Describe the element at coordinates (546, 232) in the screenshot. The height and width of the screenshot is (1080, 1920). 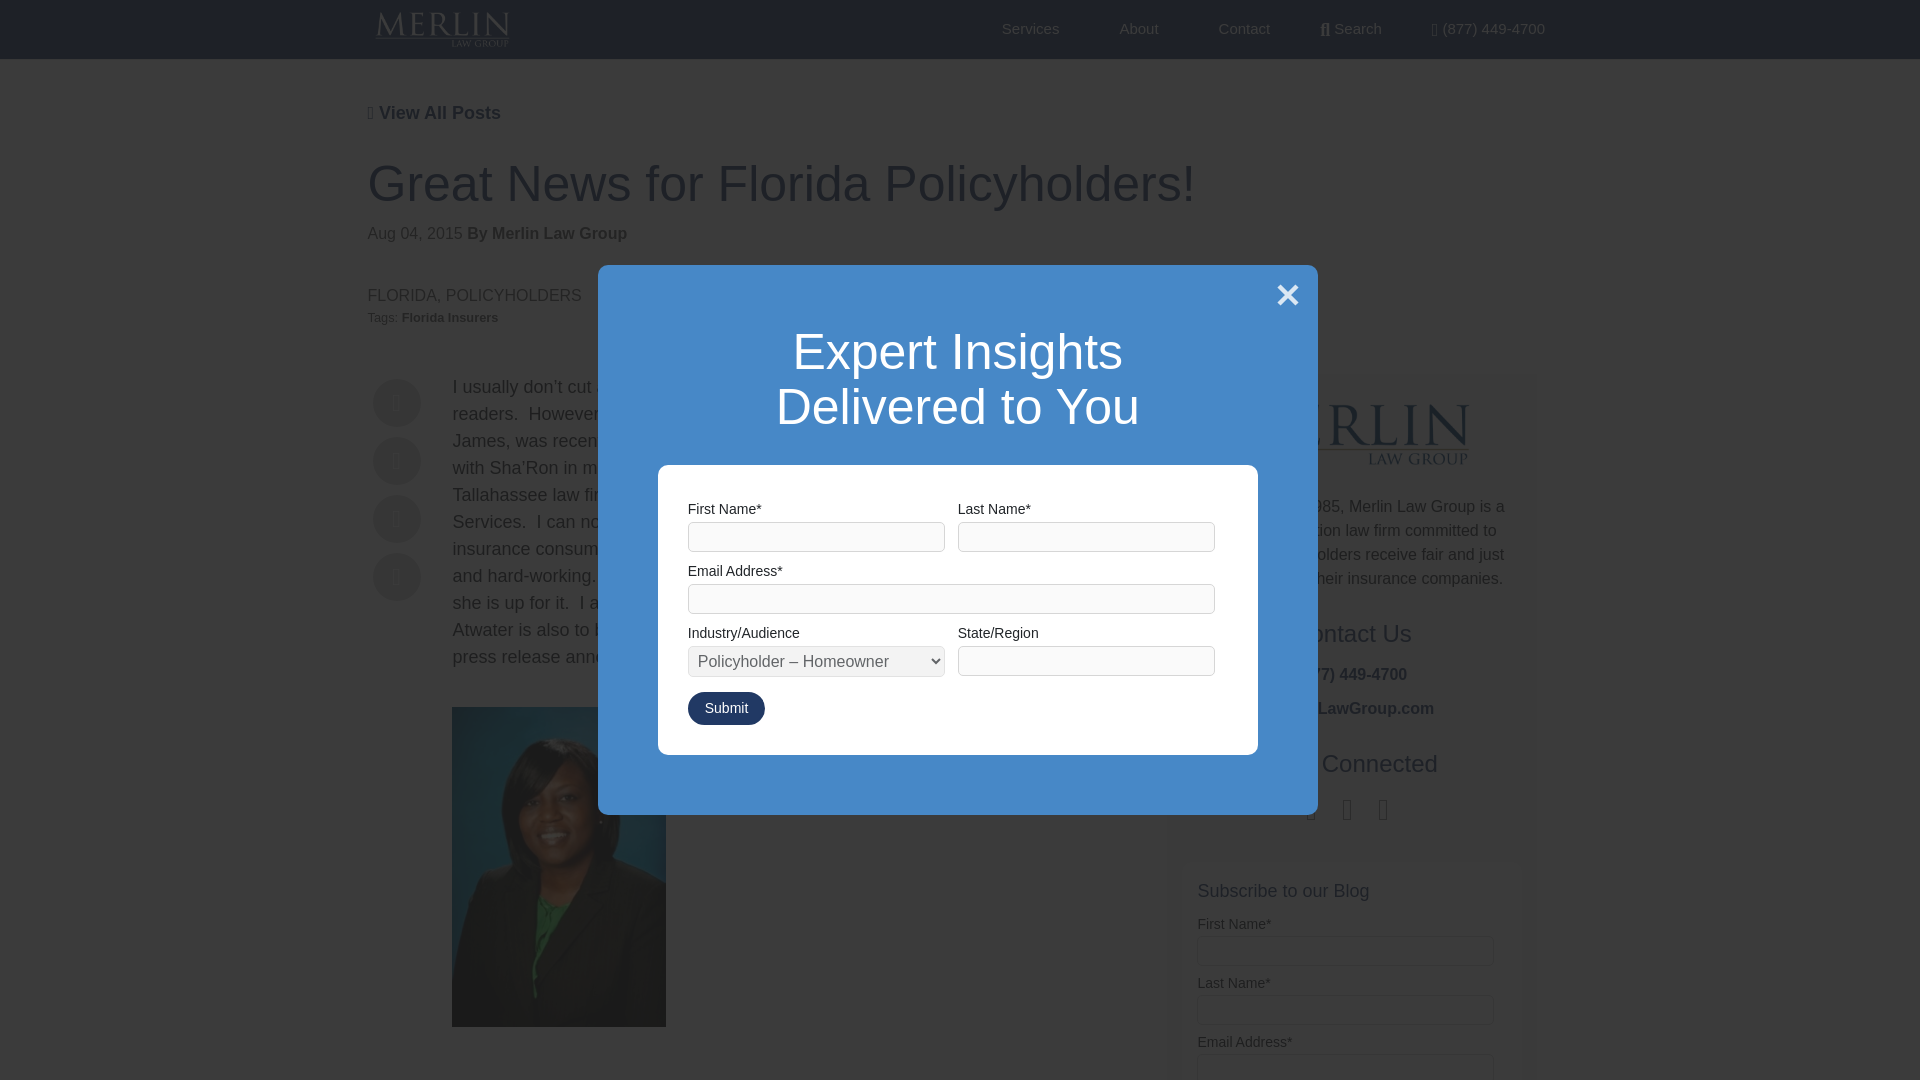
I see `By Merlin Law Group` at that location.